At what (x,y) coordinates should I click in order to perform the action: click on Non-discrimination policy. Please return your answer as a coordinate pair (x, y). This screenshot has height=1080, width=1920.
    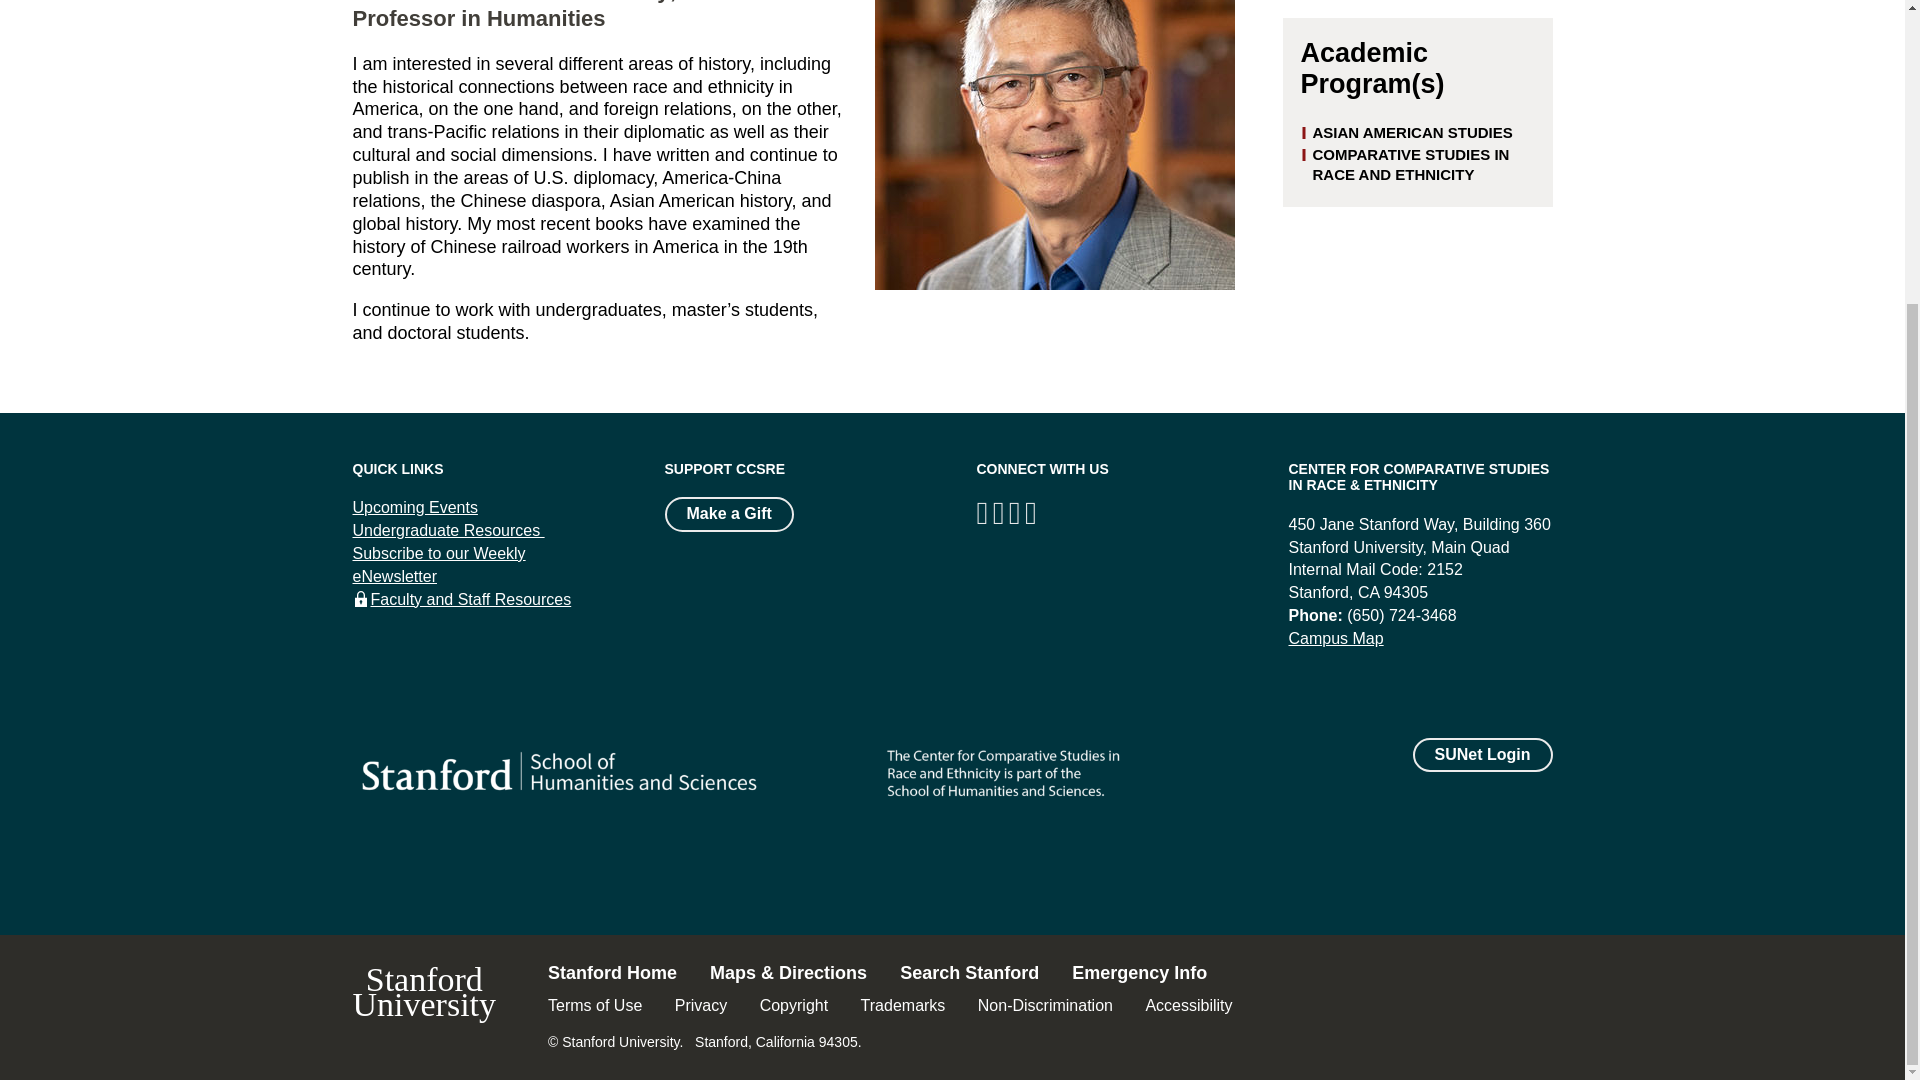
    Looking at the image, I should click on (1045, 1005).